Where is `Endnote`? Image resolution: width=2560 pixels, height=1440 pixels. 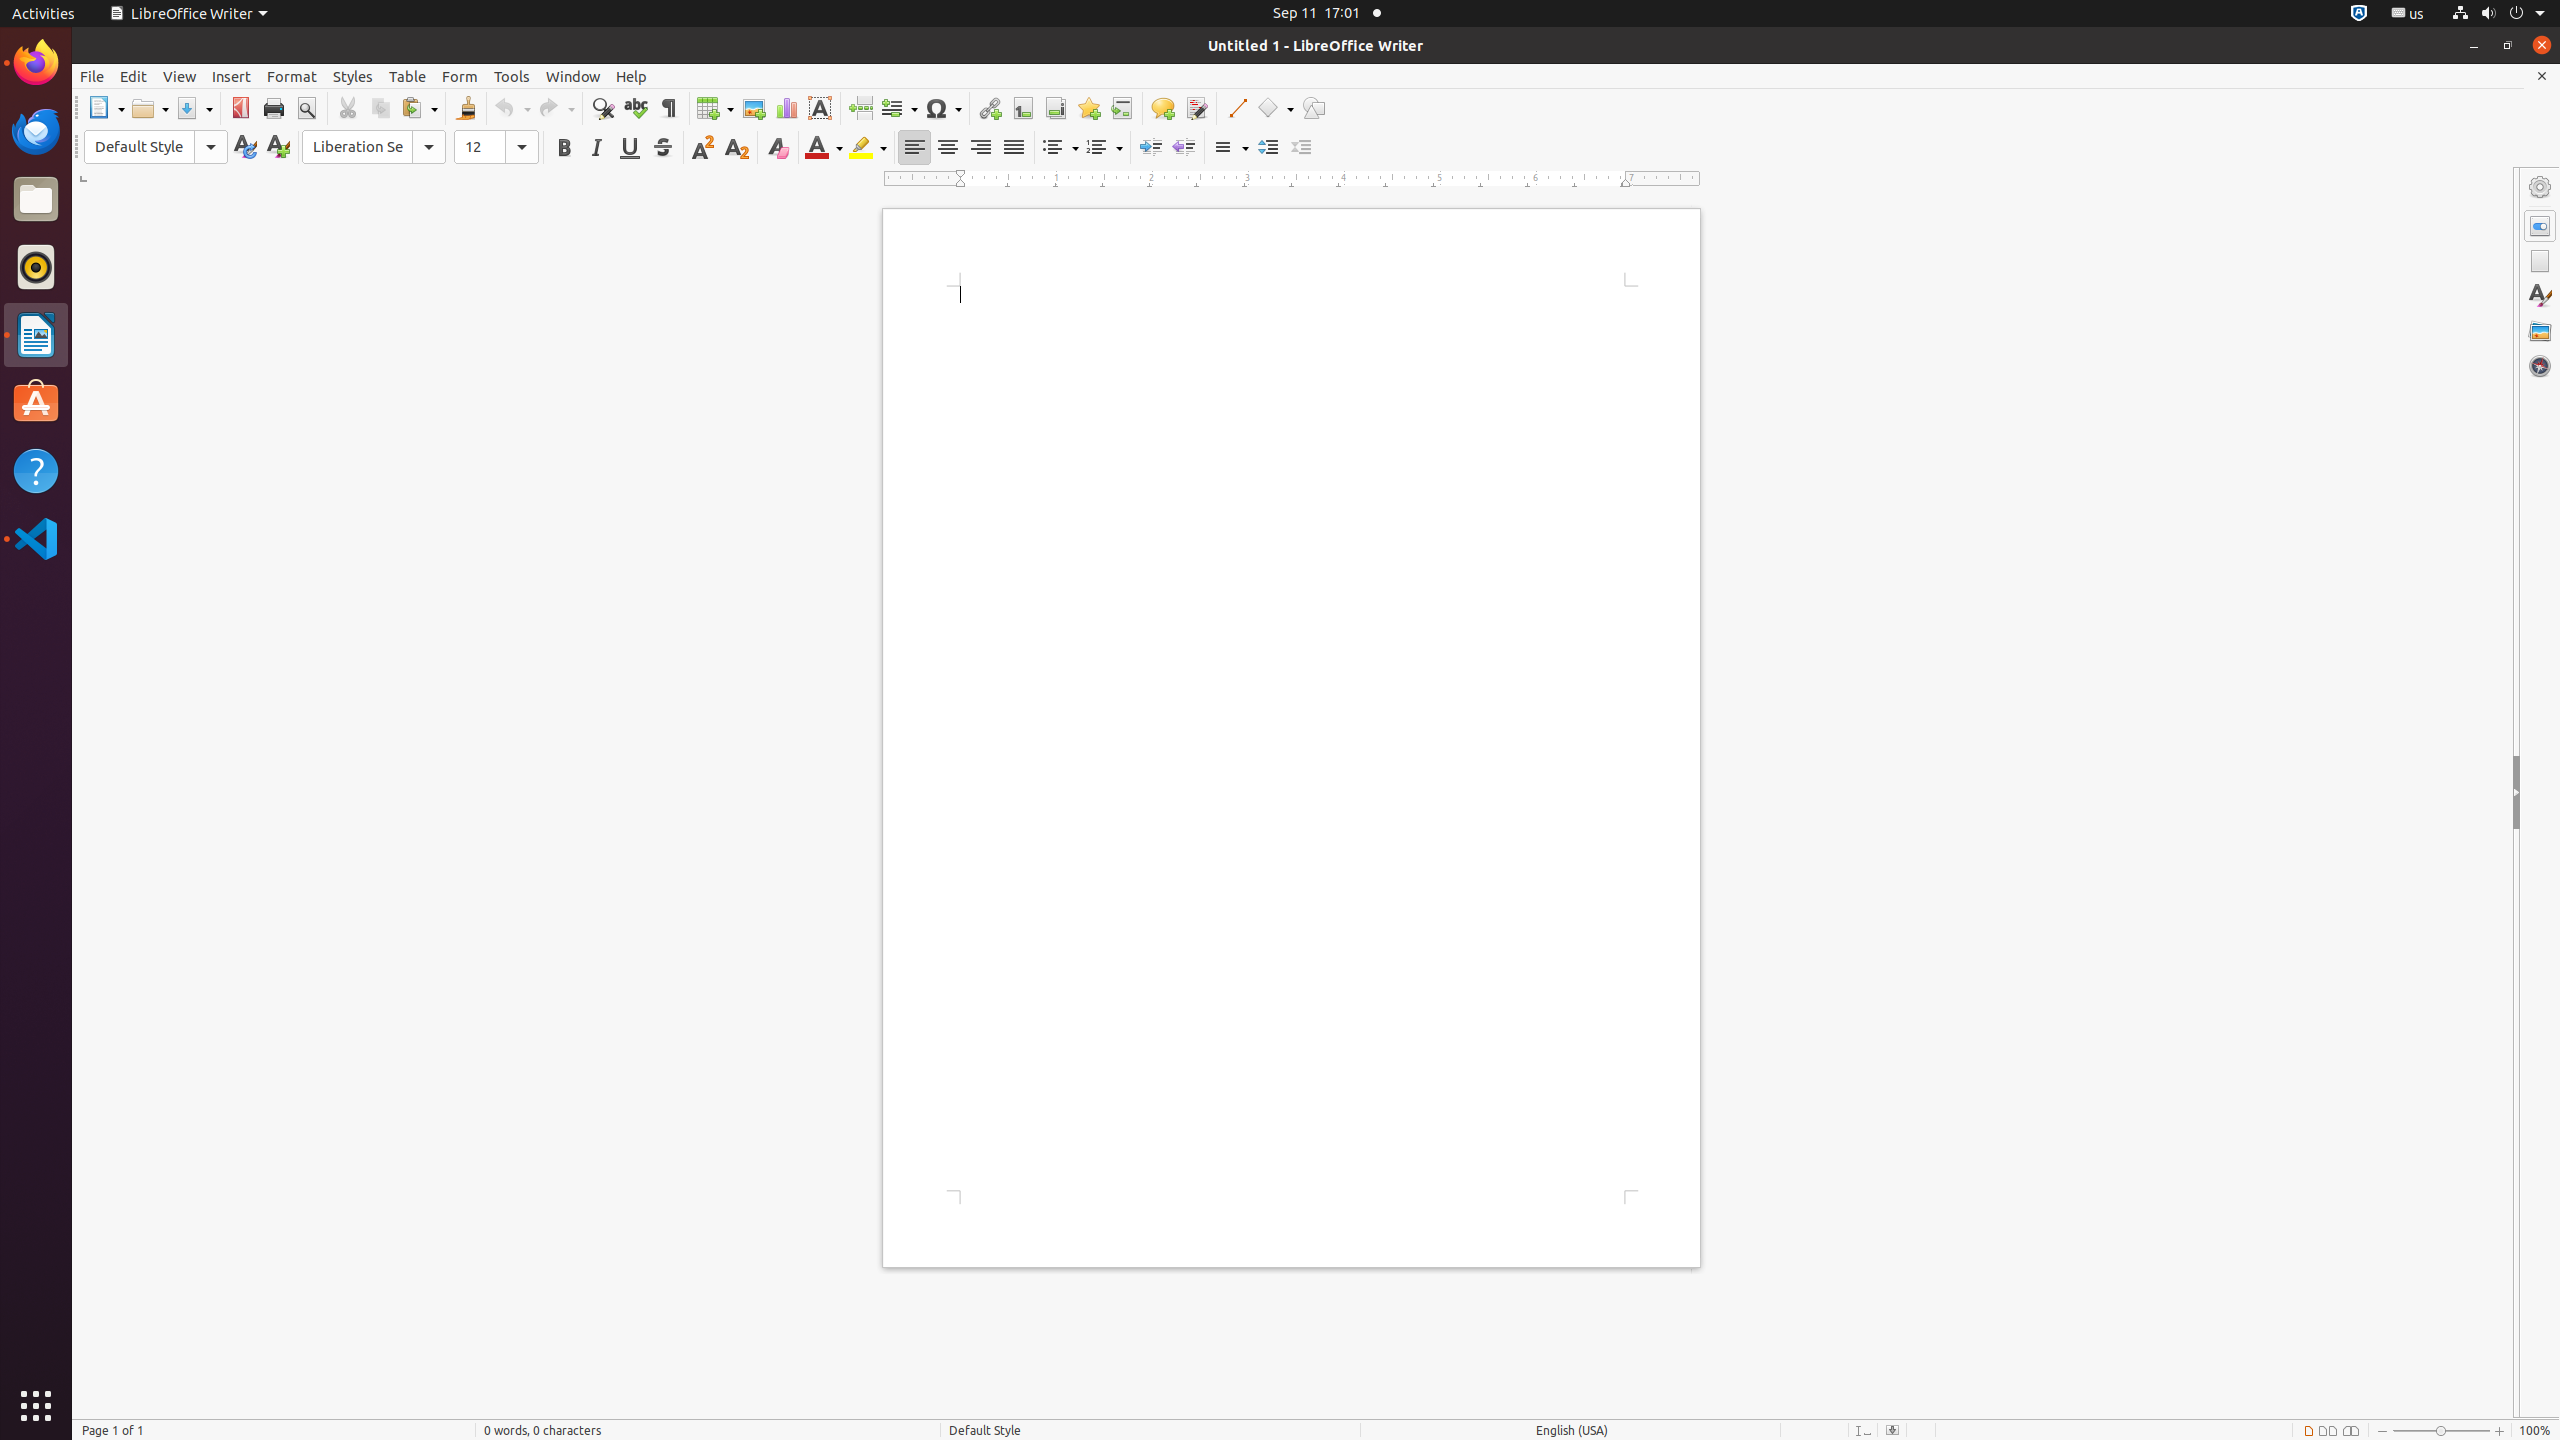
Endnote is located at coordinates (1056, 108).